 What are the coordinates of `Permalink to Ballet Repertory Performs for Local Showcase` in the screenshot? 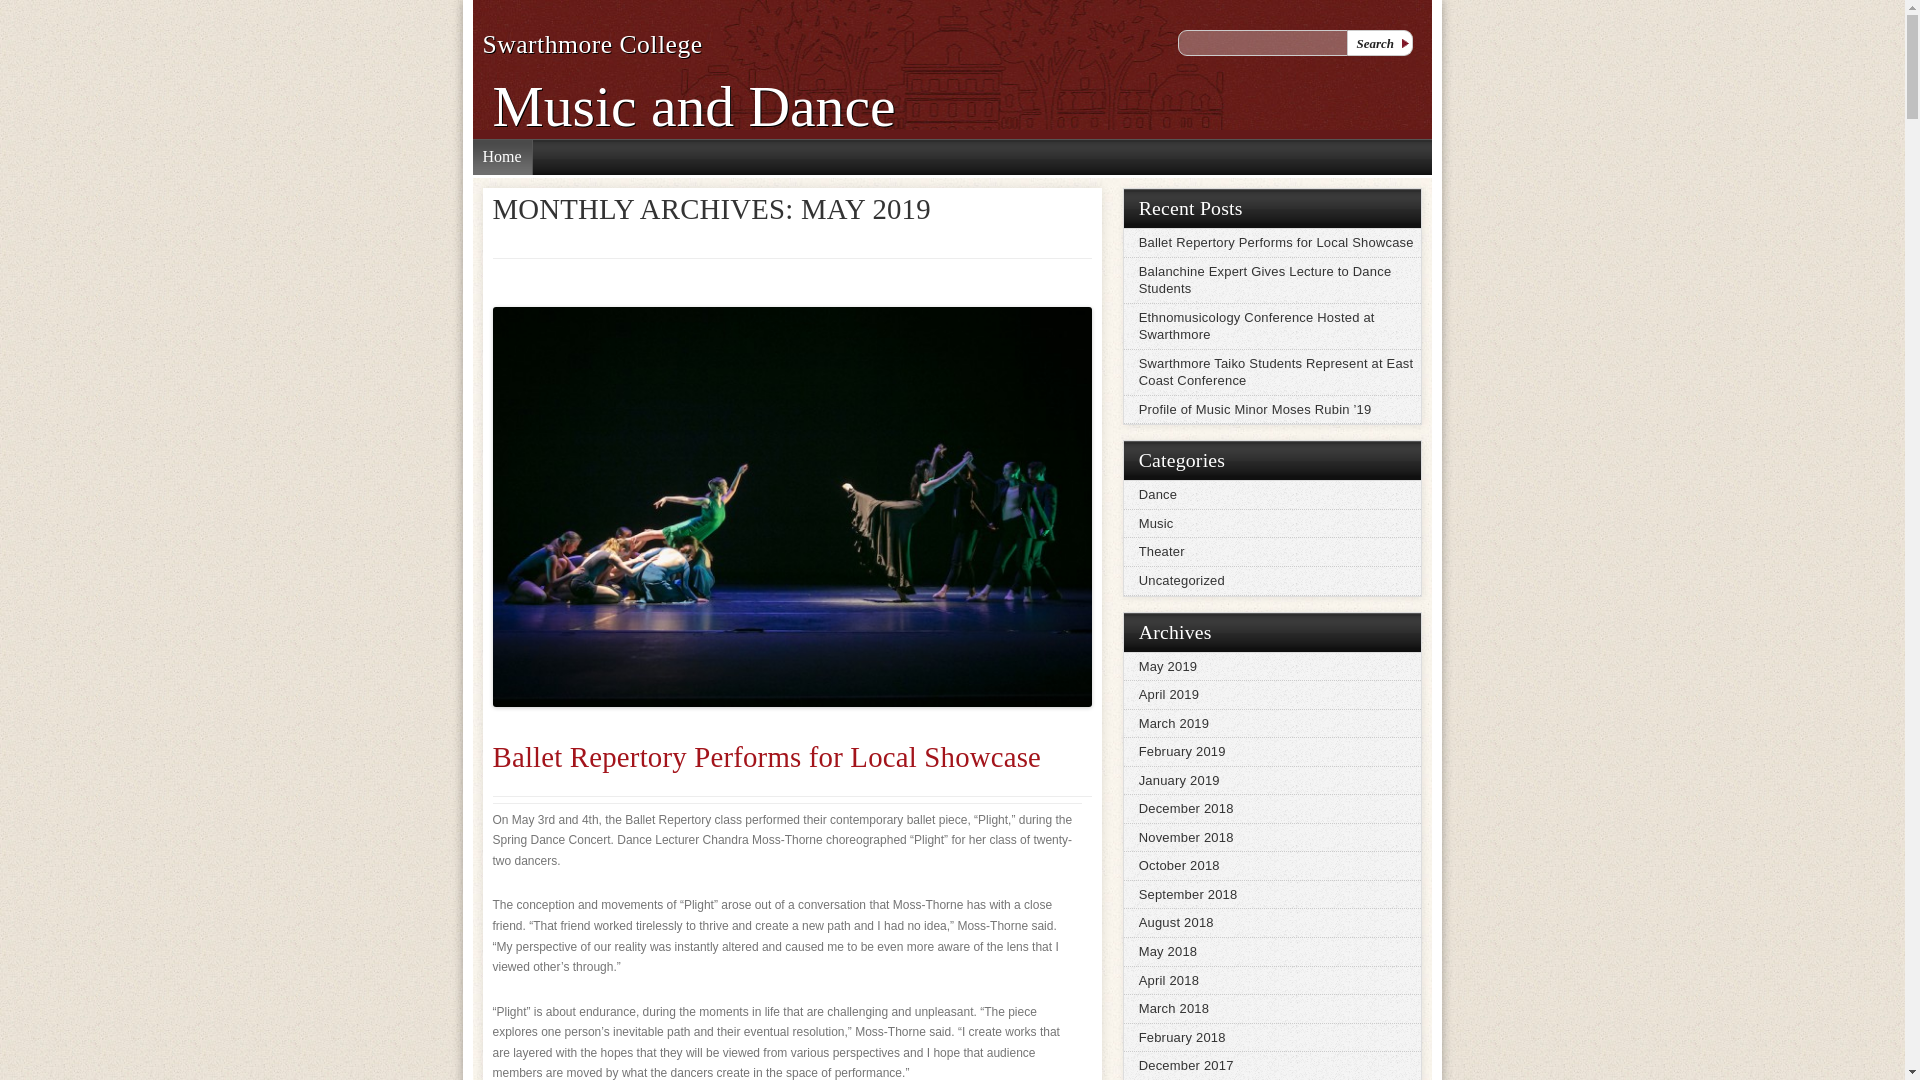 It's located at (766, 756).